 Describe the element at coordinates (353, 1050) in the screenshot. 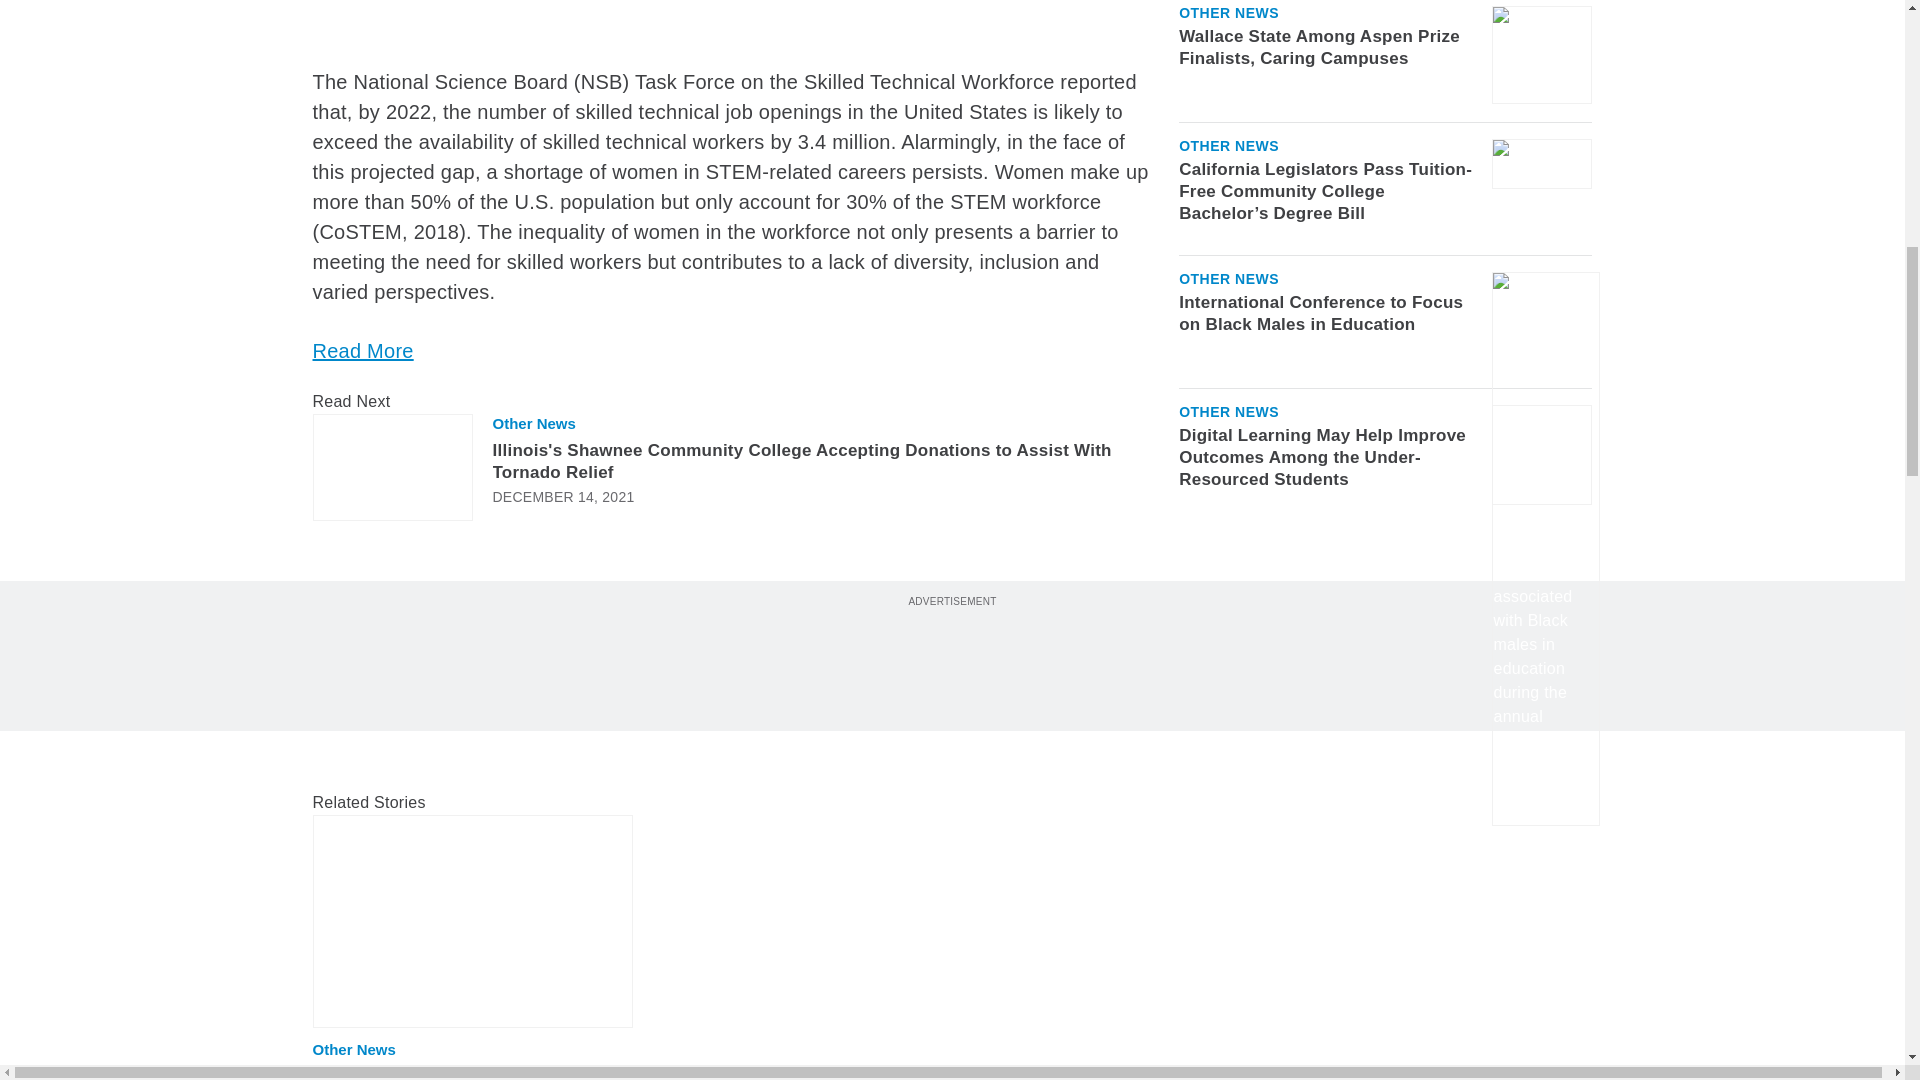

I see `Other News` at that location.